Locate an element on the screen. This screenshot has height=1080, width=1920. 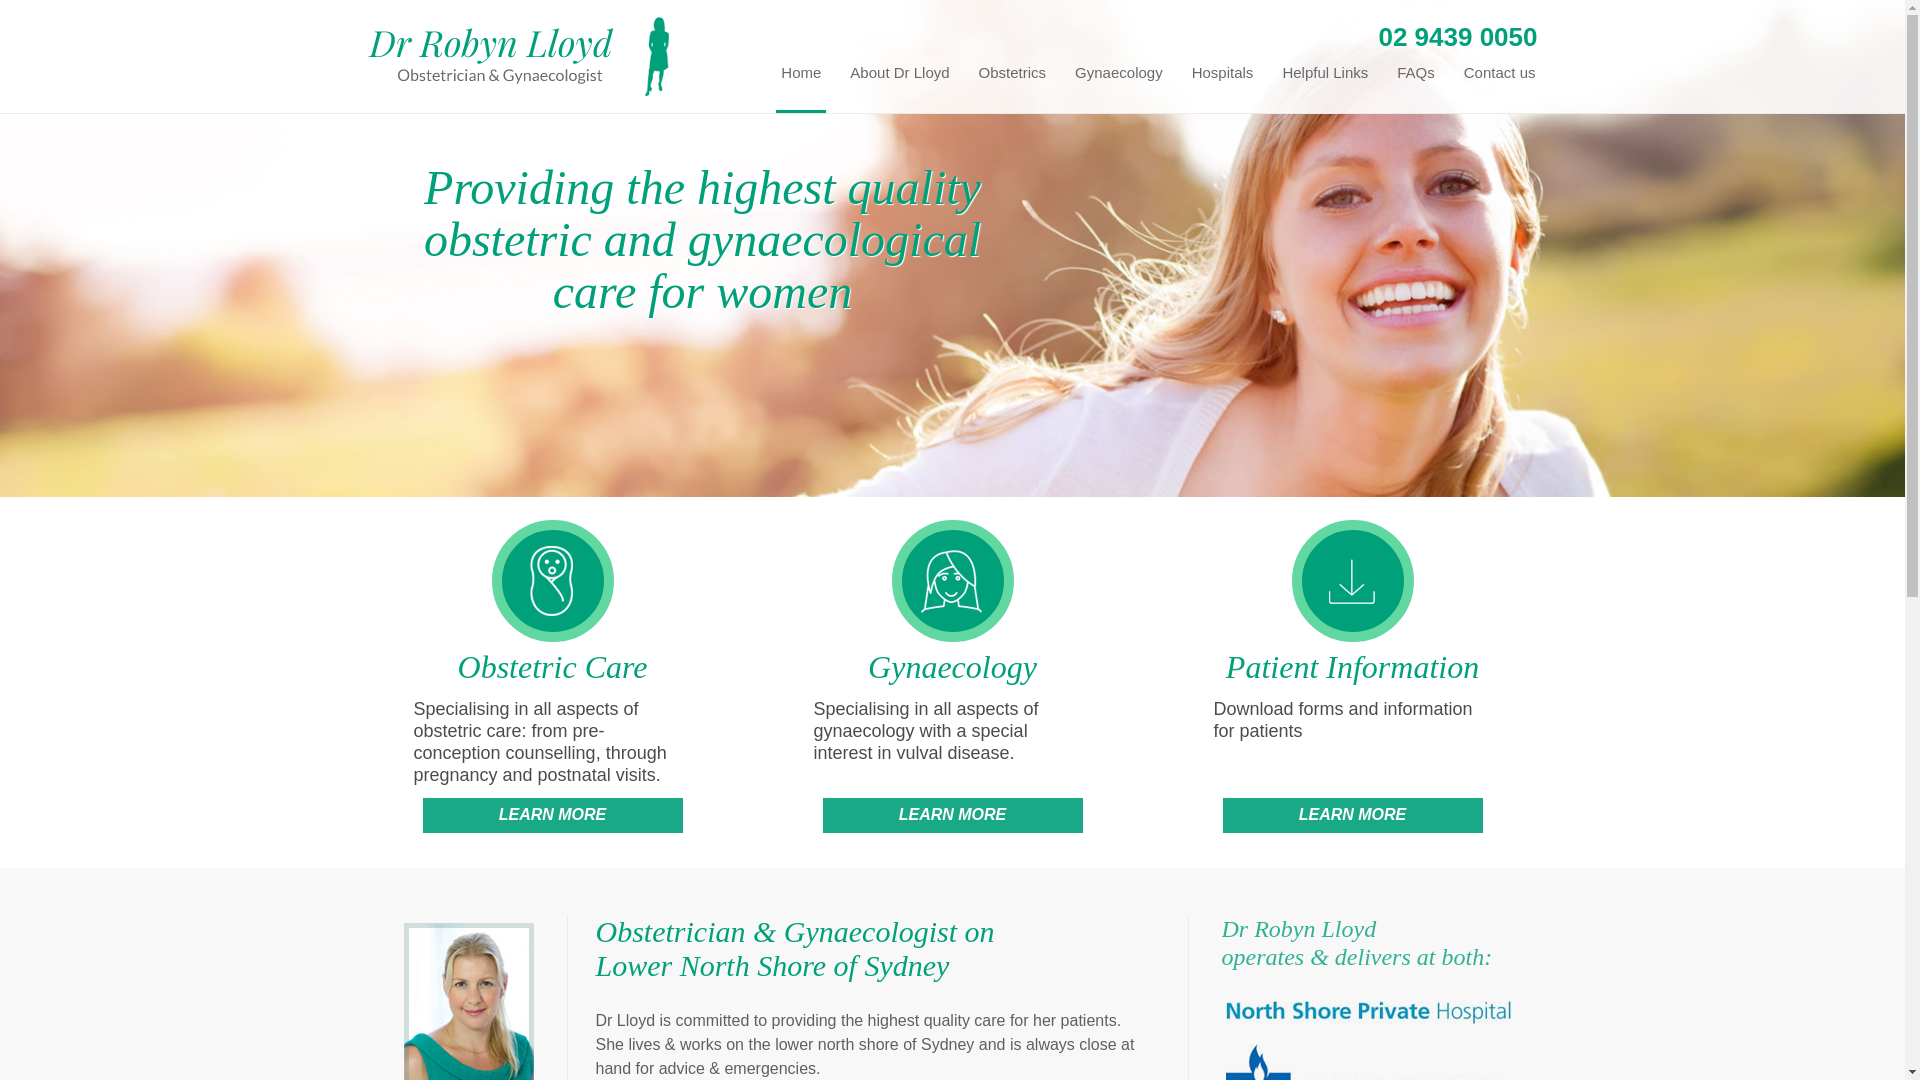
02 9439 0050 is located at coordinates (1458, 37).